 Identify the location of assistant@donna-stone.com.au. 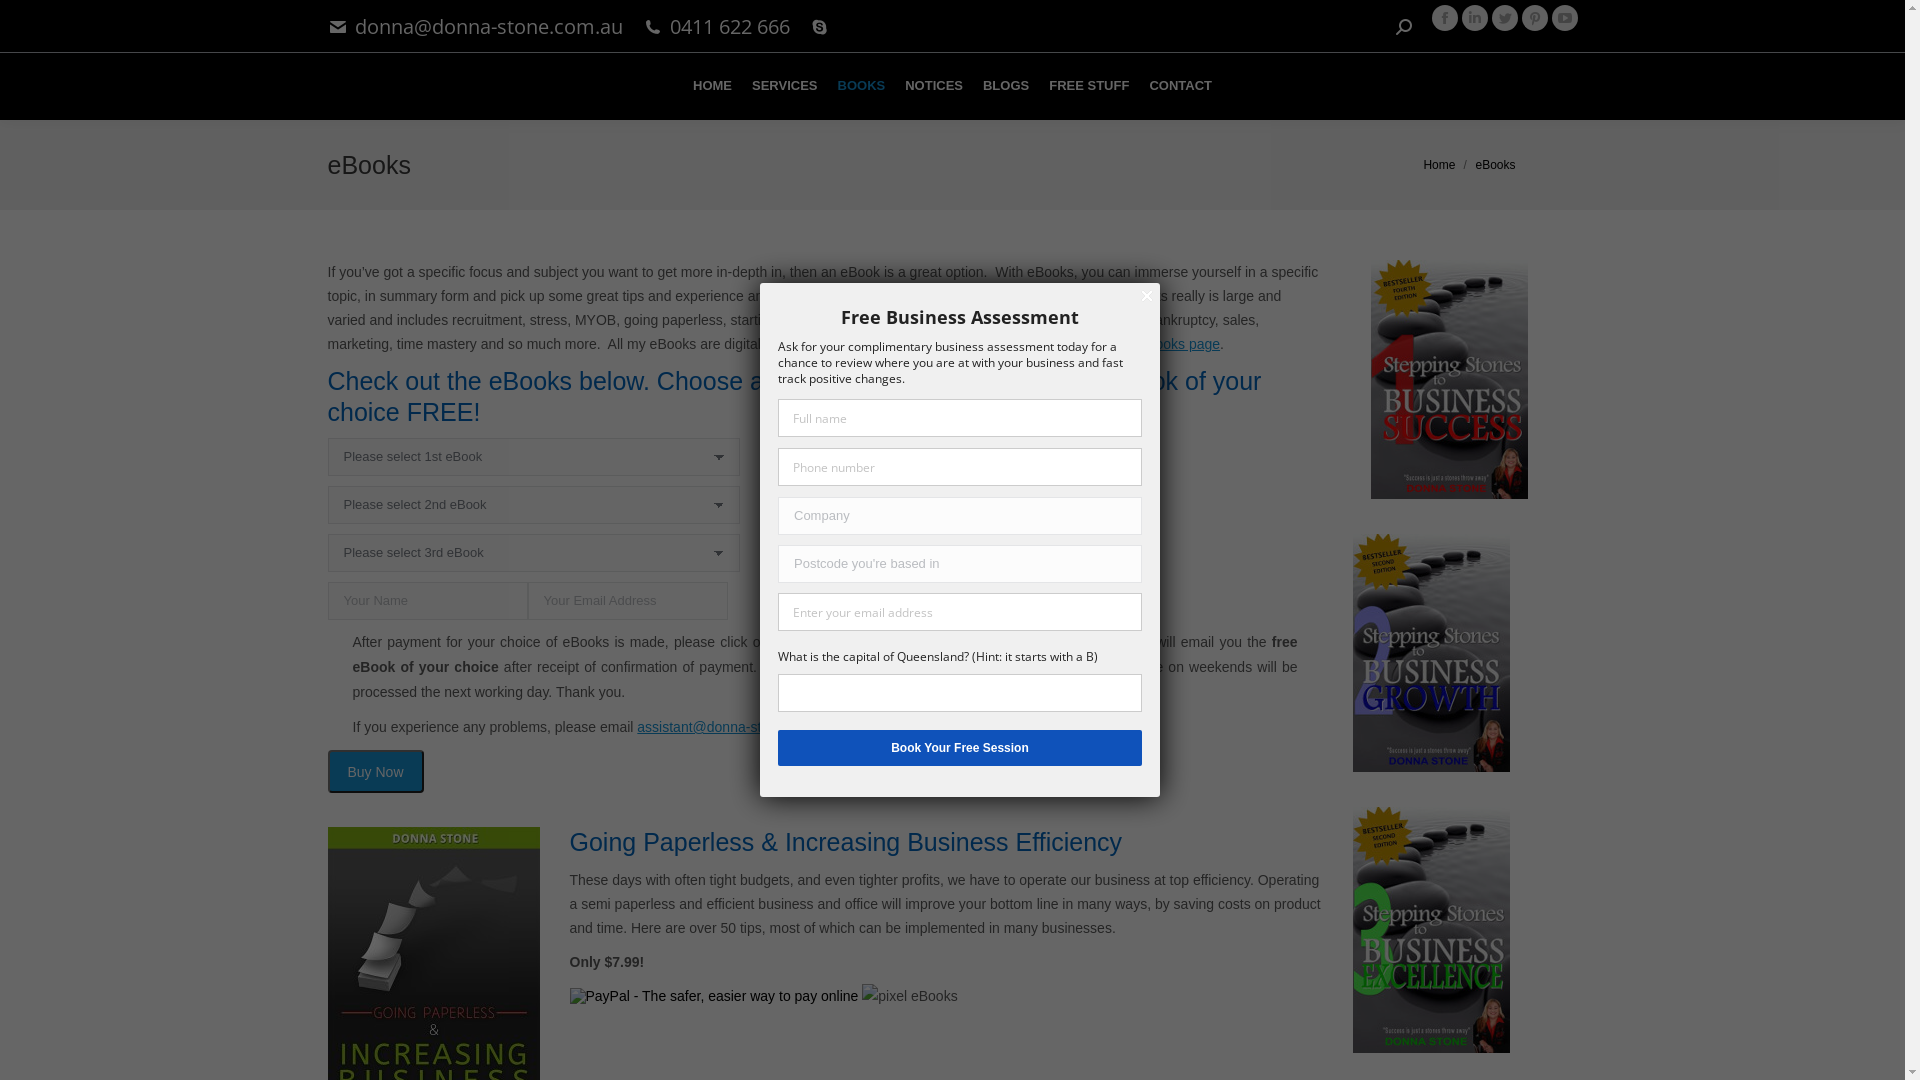
(736, 727).